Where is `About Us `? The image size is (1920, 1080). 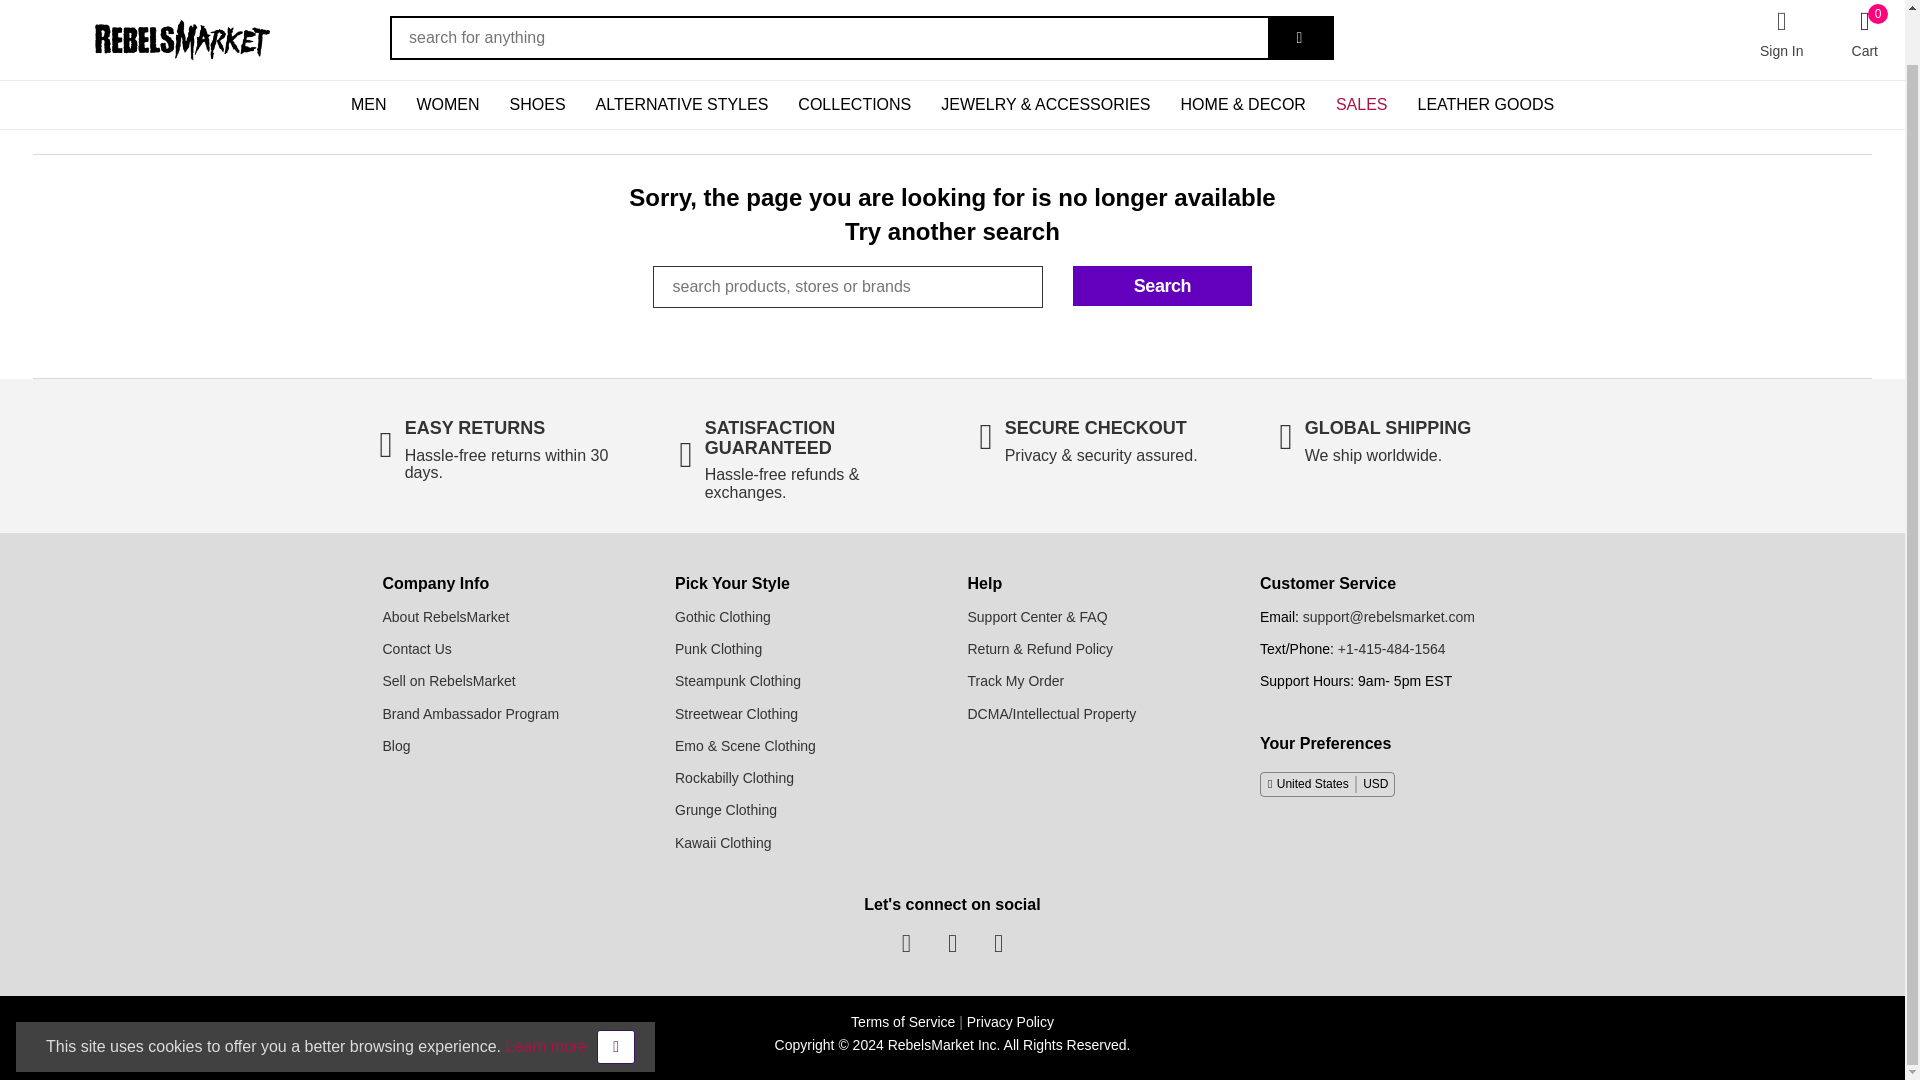 About Us  is located at coordinates (445, 617).